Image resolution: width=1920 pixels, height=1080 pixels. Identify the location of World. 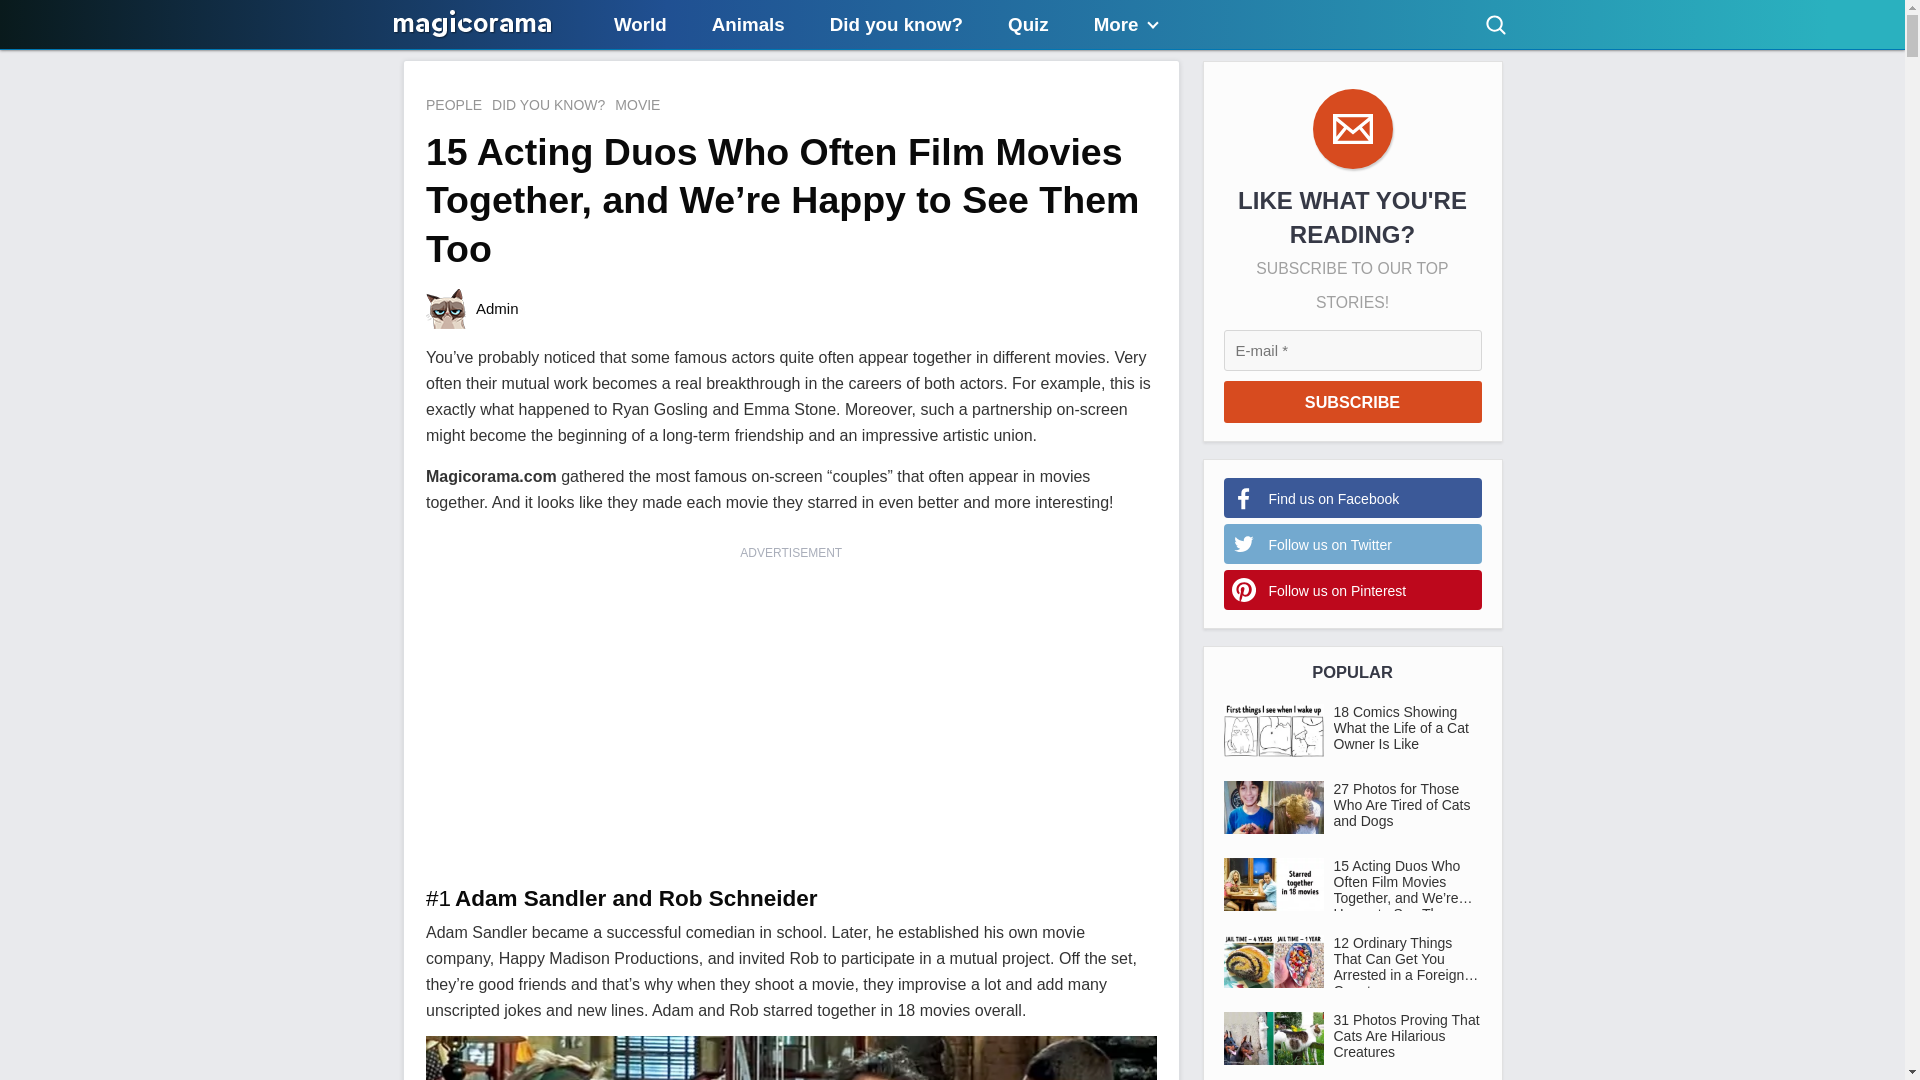
(640, 24).